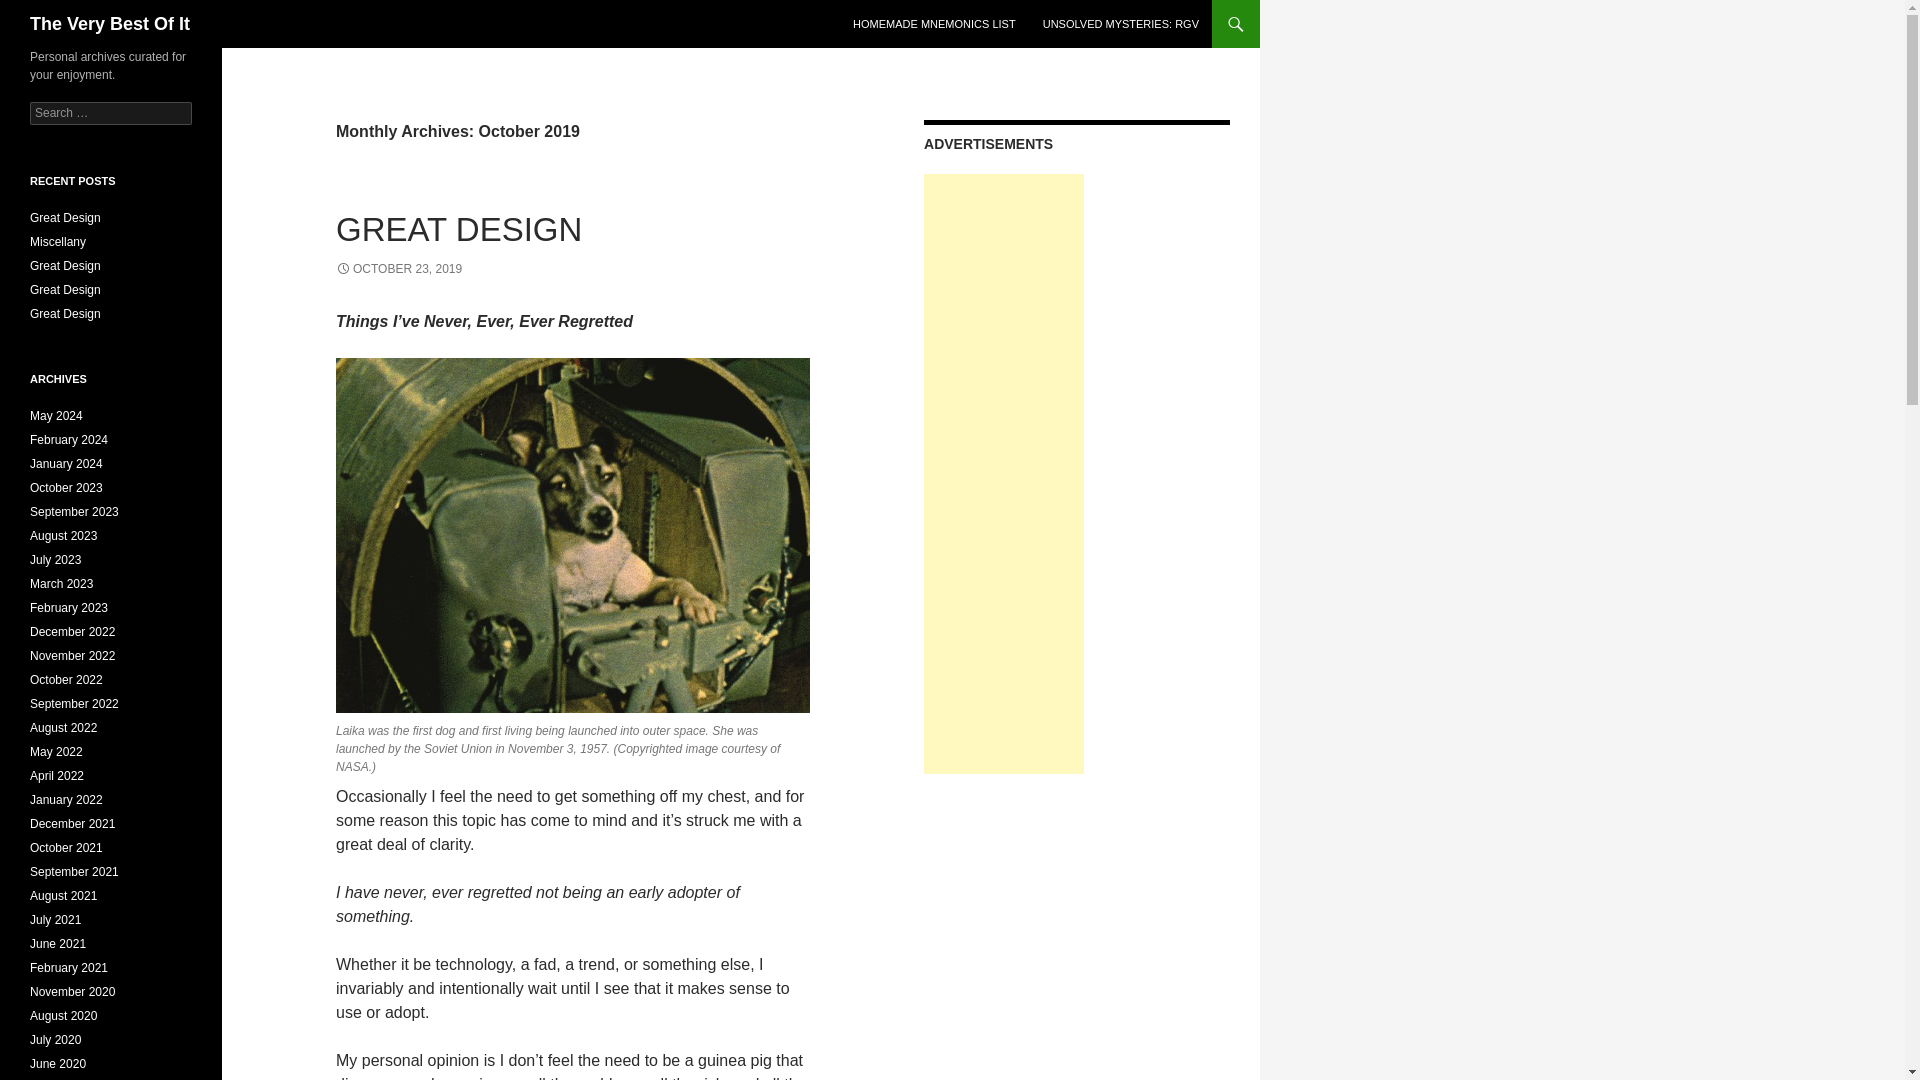  What do you see at coordinates (57, 776) in the screenshot?
I see `April 2022` at bounding box center [57, 776].